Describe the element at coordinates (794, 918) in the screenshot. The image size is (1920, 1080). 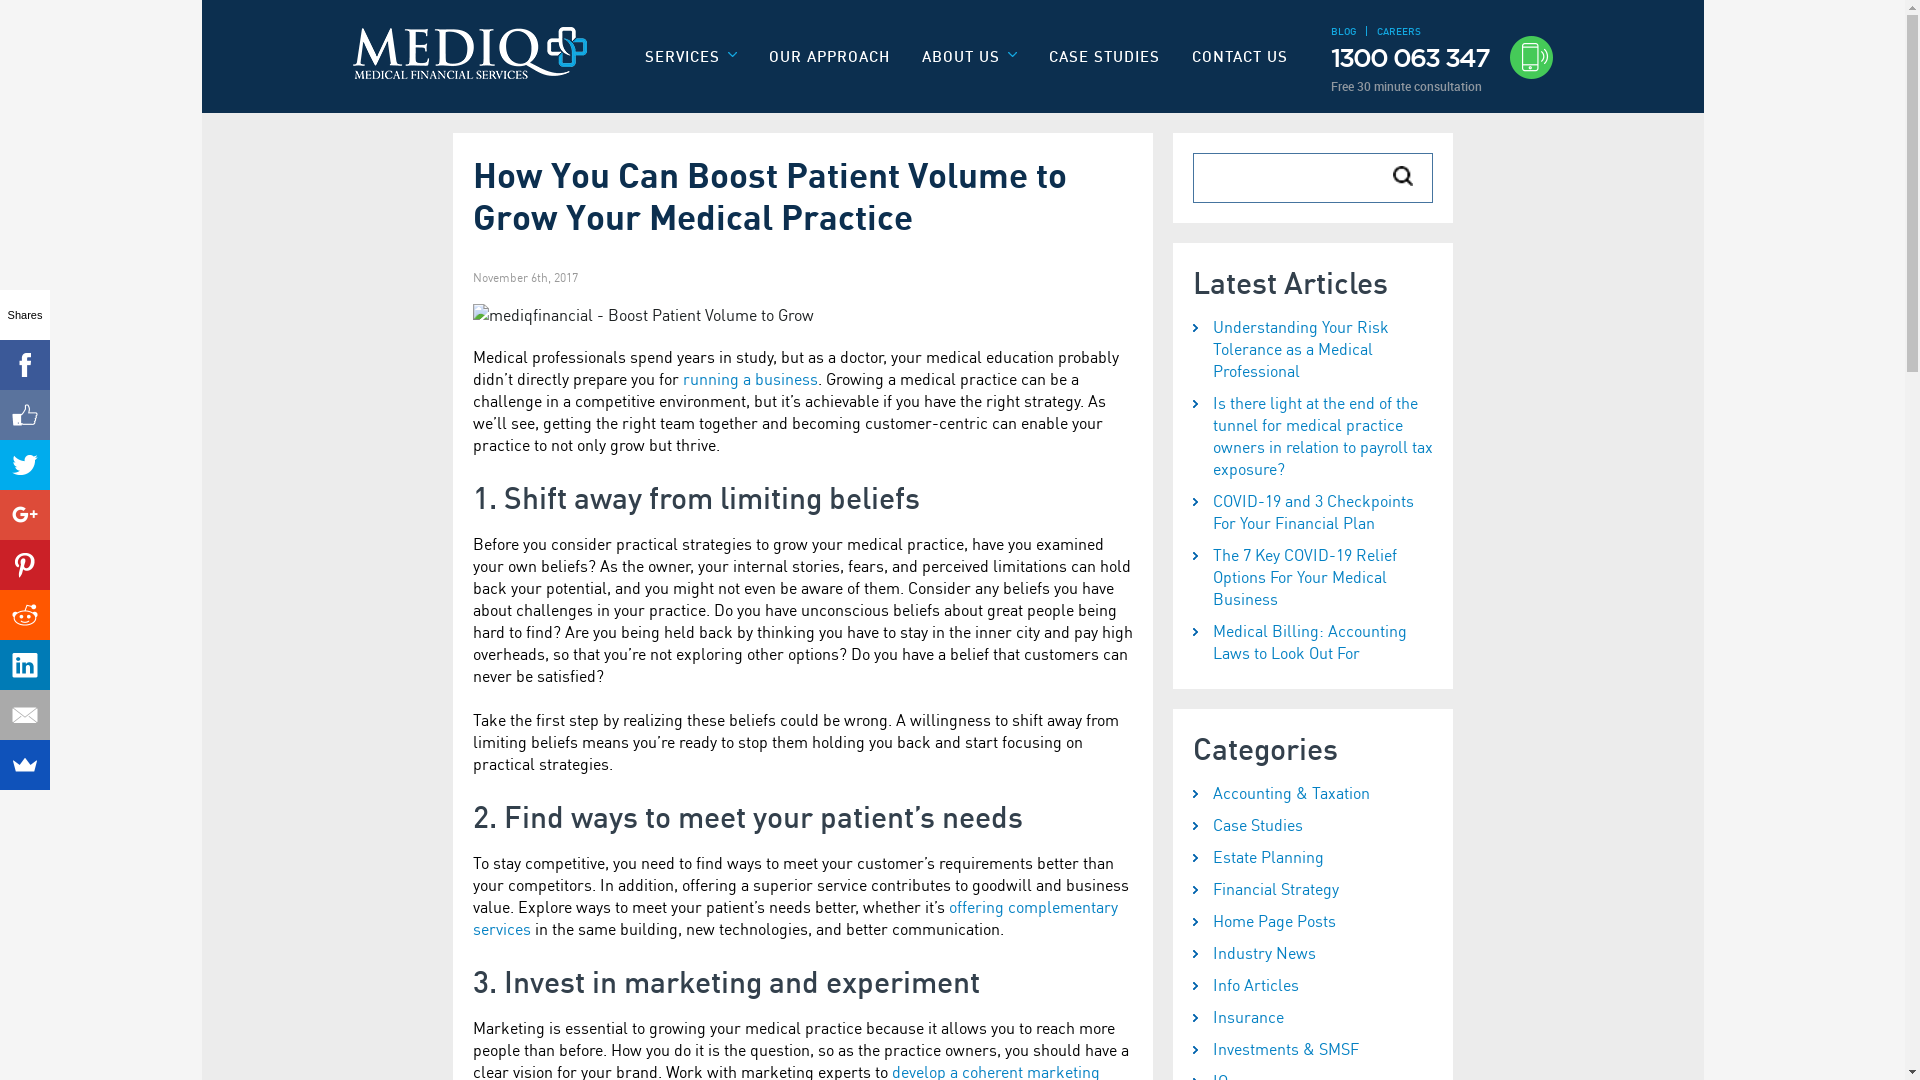
I see `offering complementary services` at that location.